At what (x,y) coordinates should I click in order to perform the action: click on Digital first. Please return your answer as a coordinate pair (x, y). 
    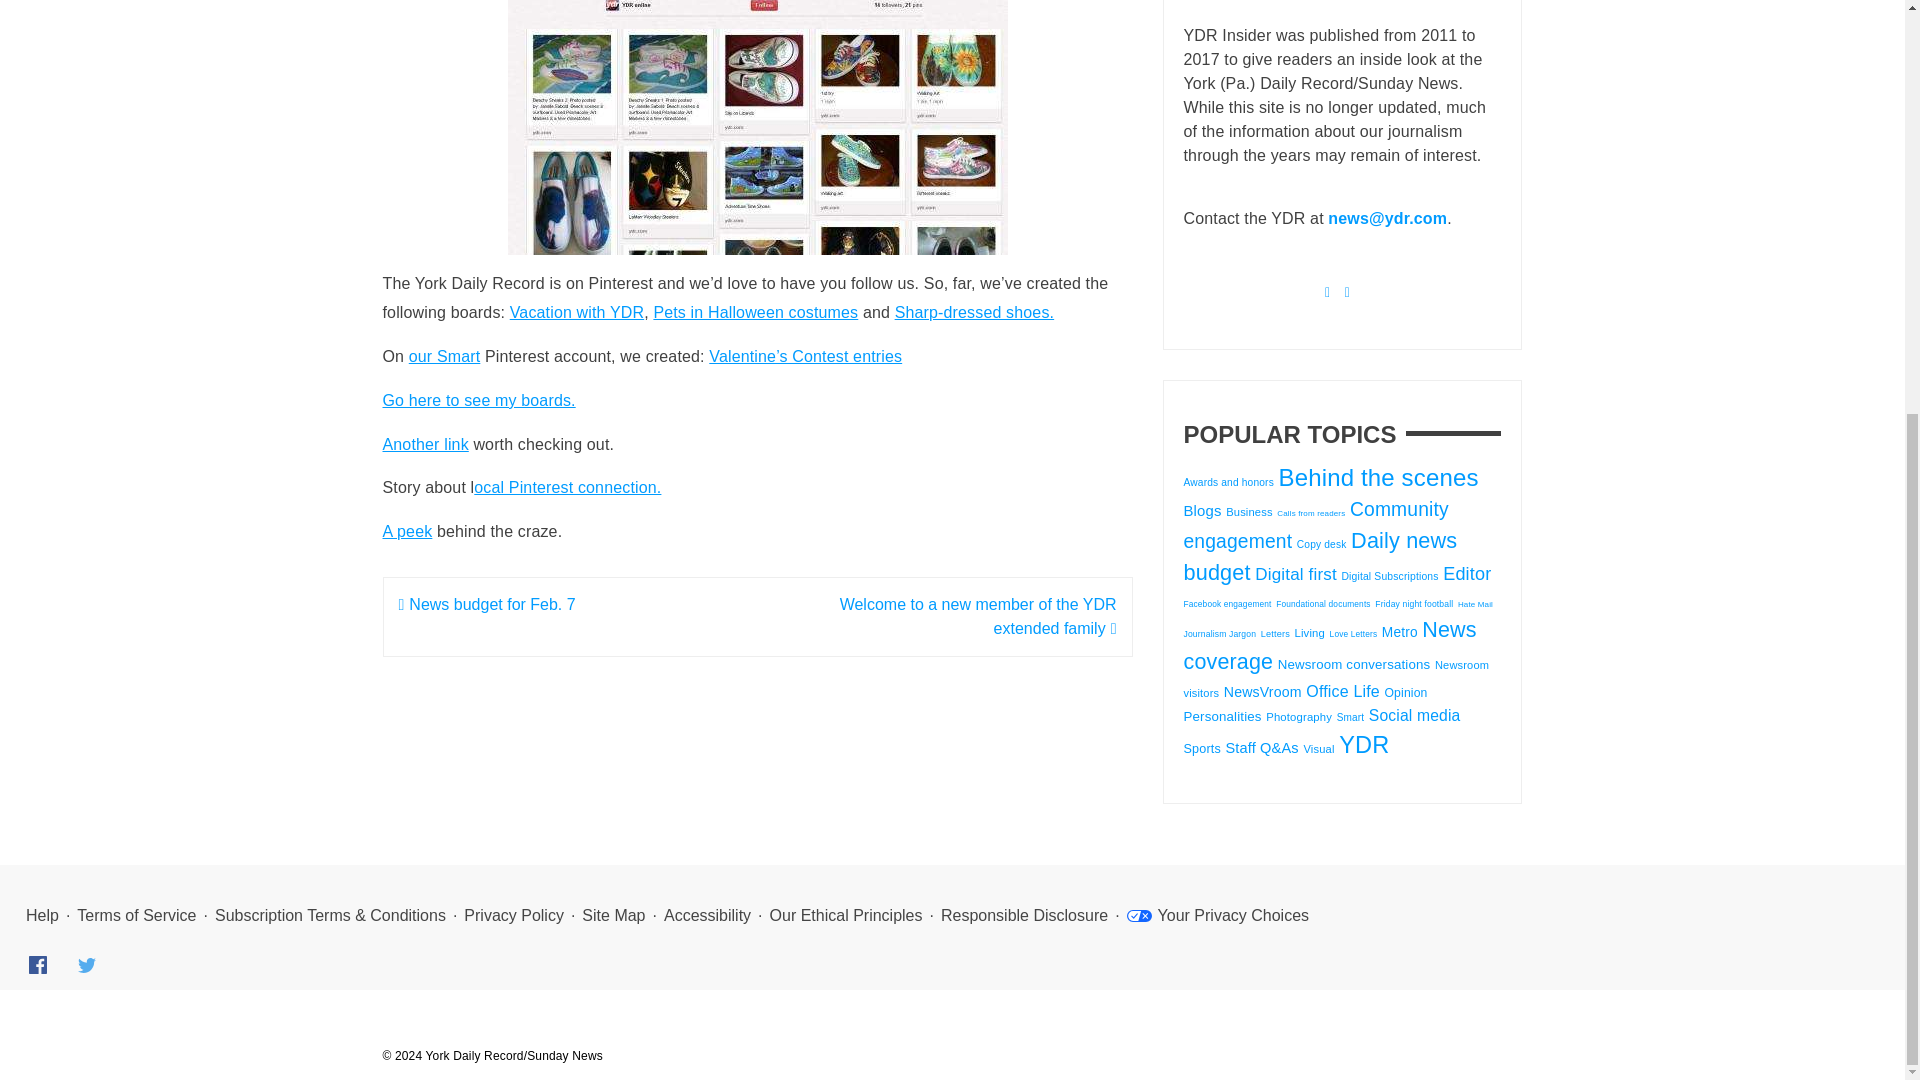
    Looking at the image, I should click on (1296, 574).